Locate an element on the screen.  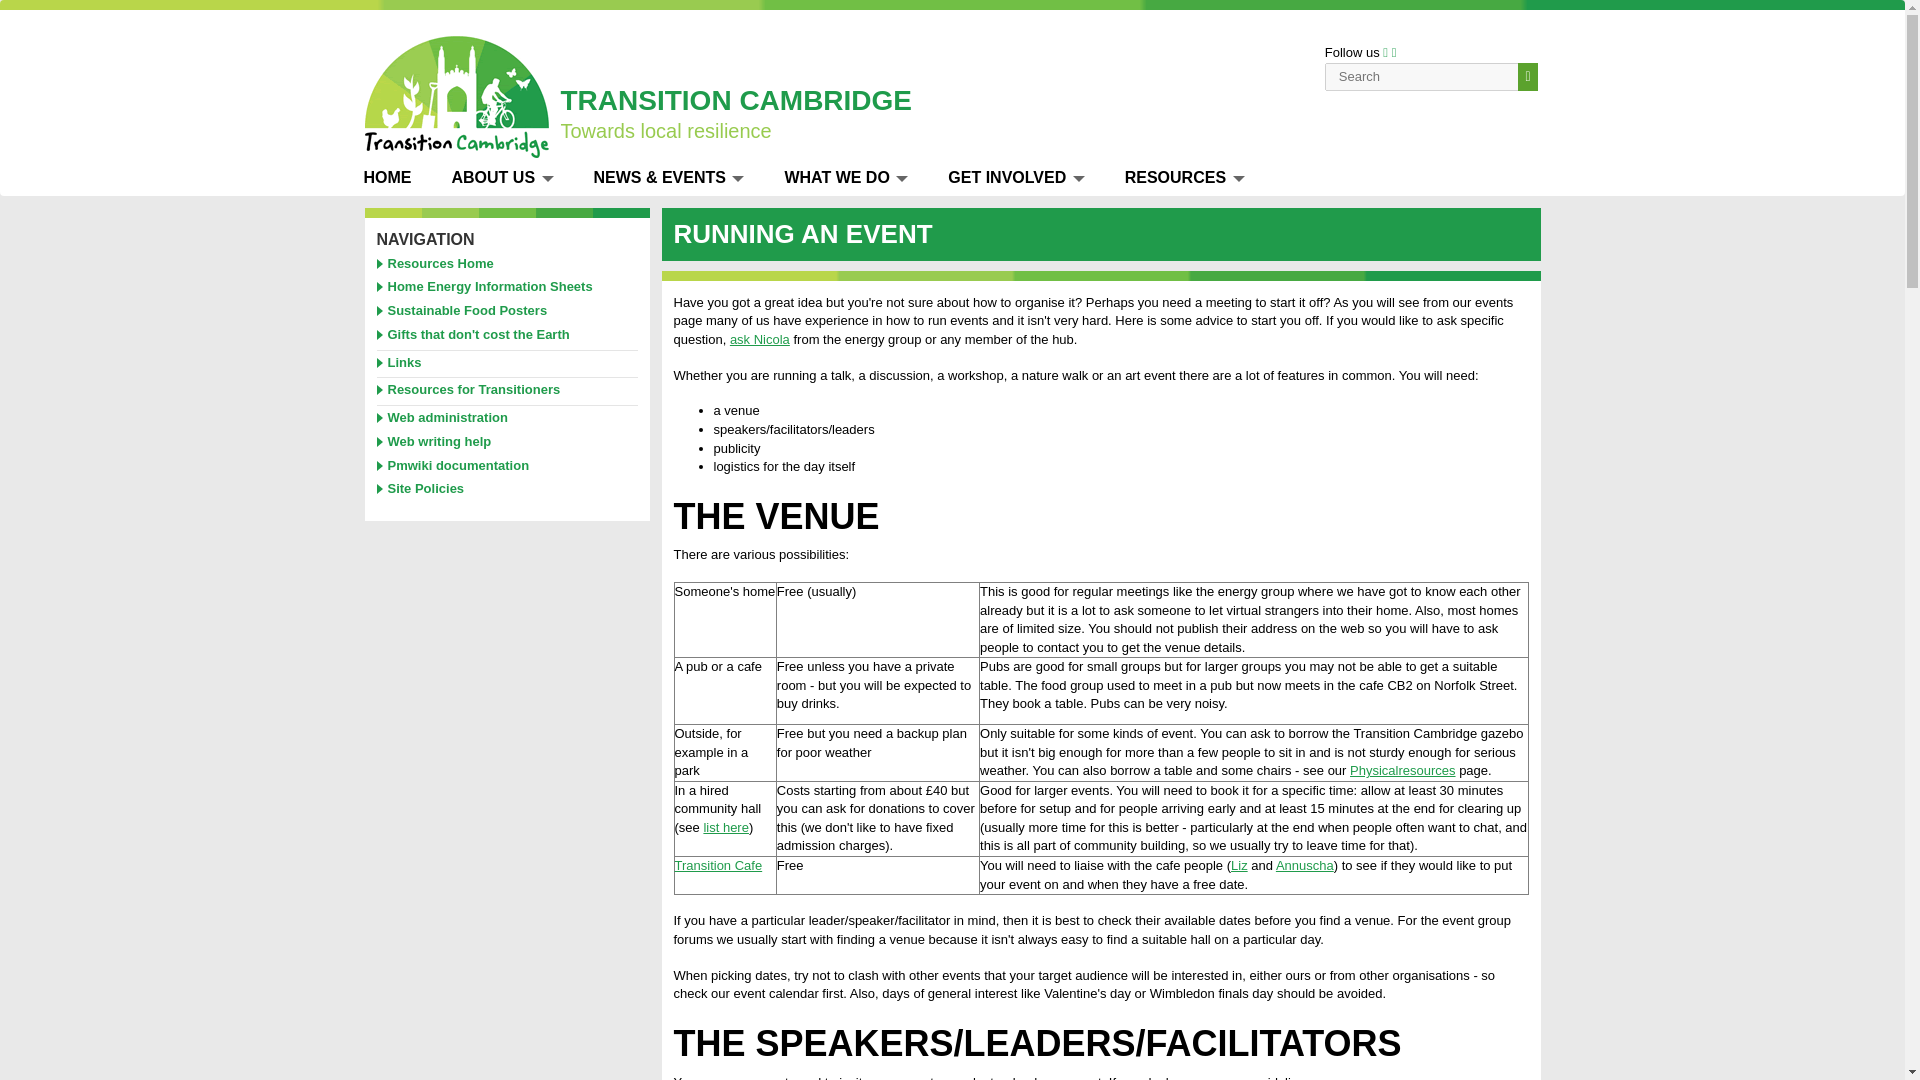
WHAT WE DO is located at coordinates (846, 177).